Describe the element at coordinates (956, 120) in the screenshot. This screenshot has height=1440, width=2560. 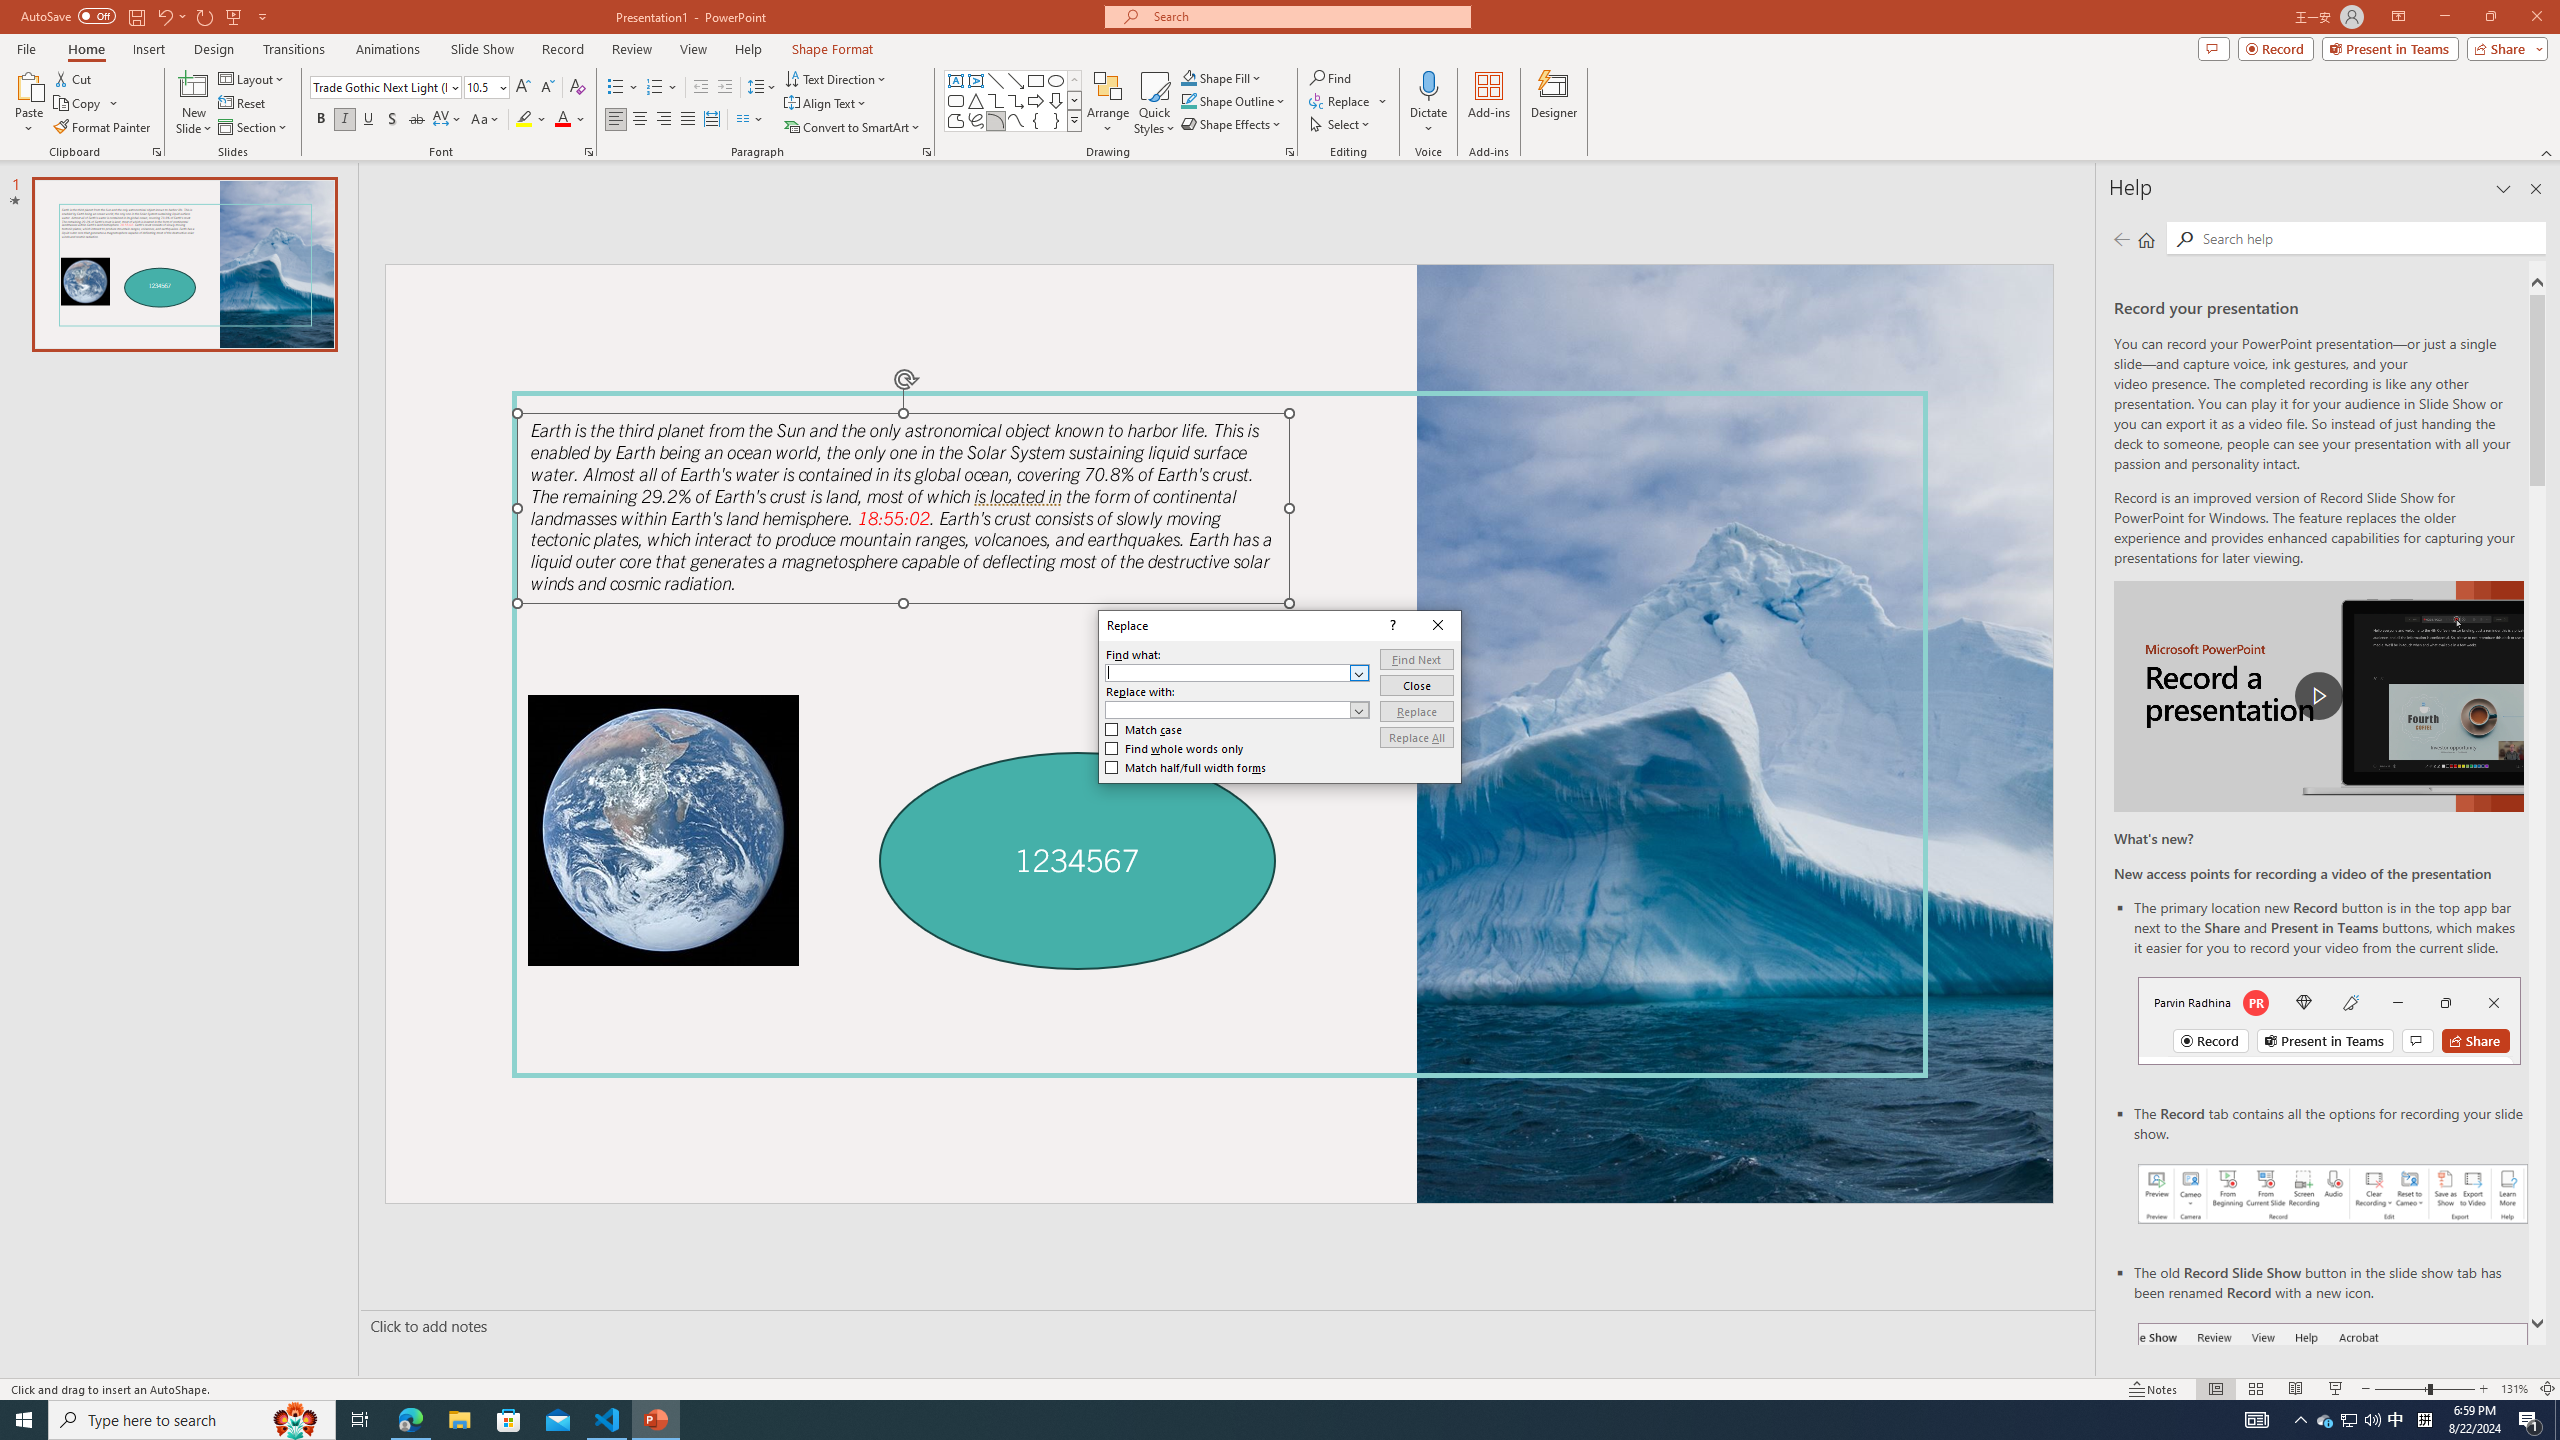
I see `Freeform: Shape` at that location.